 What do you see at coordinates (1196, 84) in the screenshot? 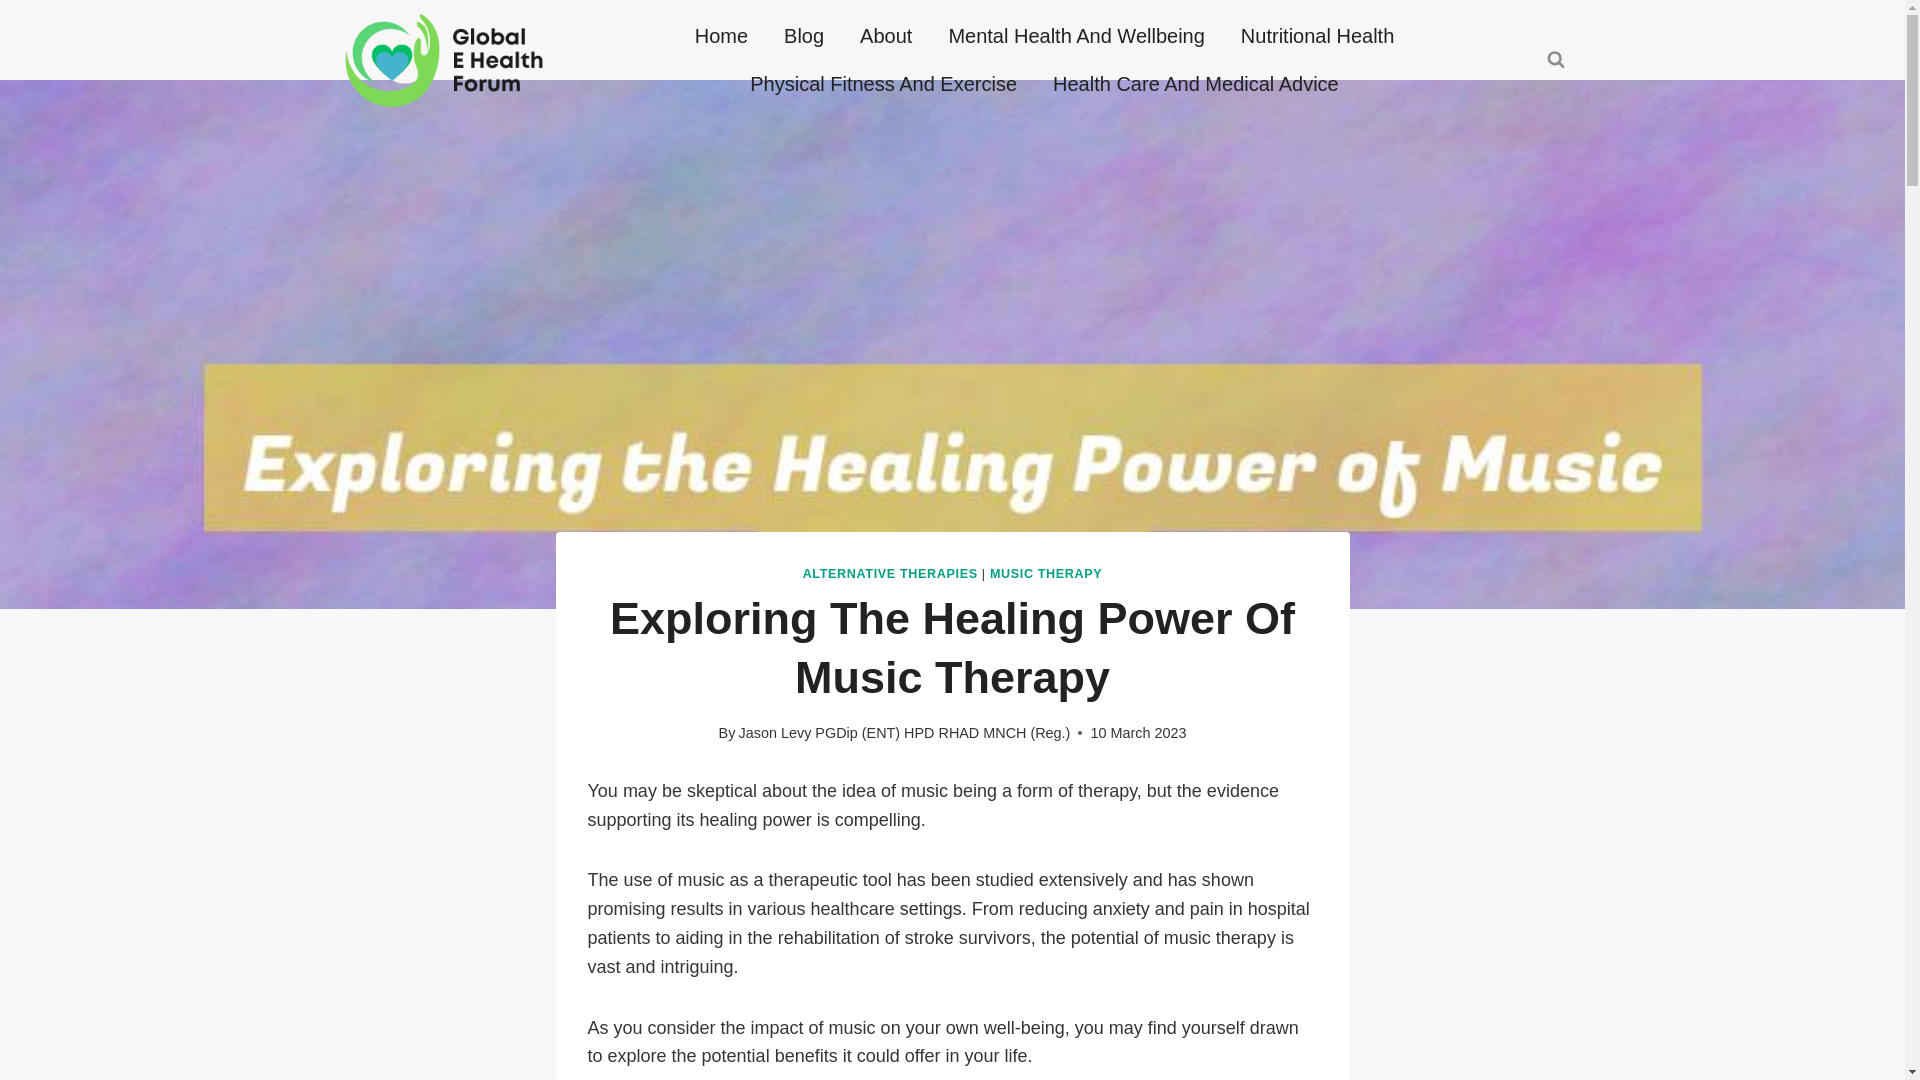
I see `Health Care And Medical Advice` at bounding box center [1196, 84].